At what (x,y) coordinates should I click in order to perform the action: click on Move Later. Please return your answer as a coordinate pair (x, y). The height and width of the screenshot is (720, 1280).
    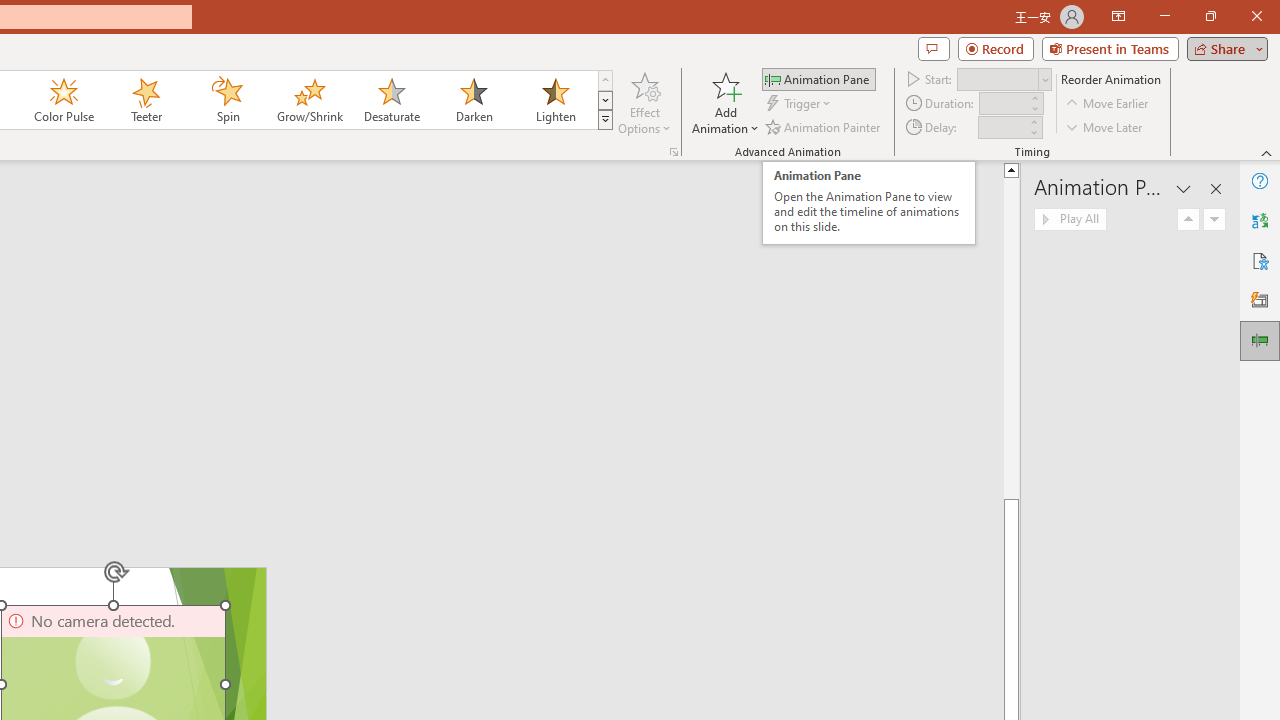
    Looking at the image, I should click on (1105, 126).